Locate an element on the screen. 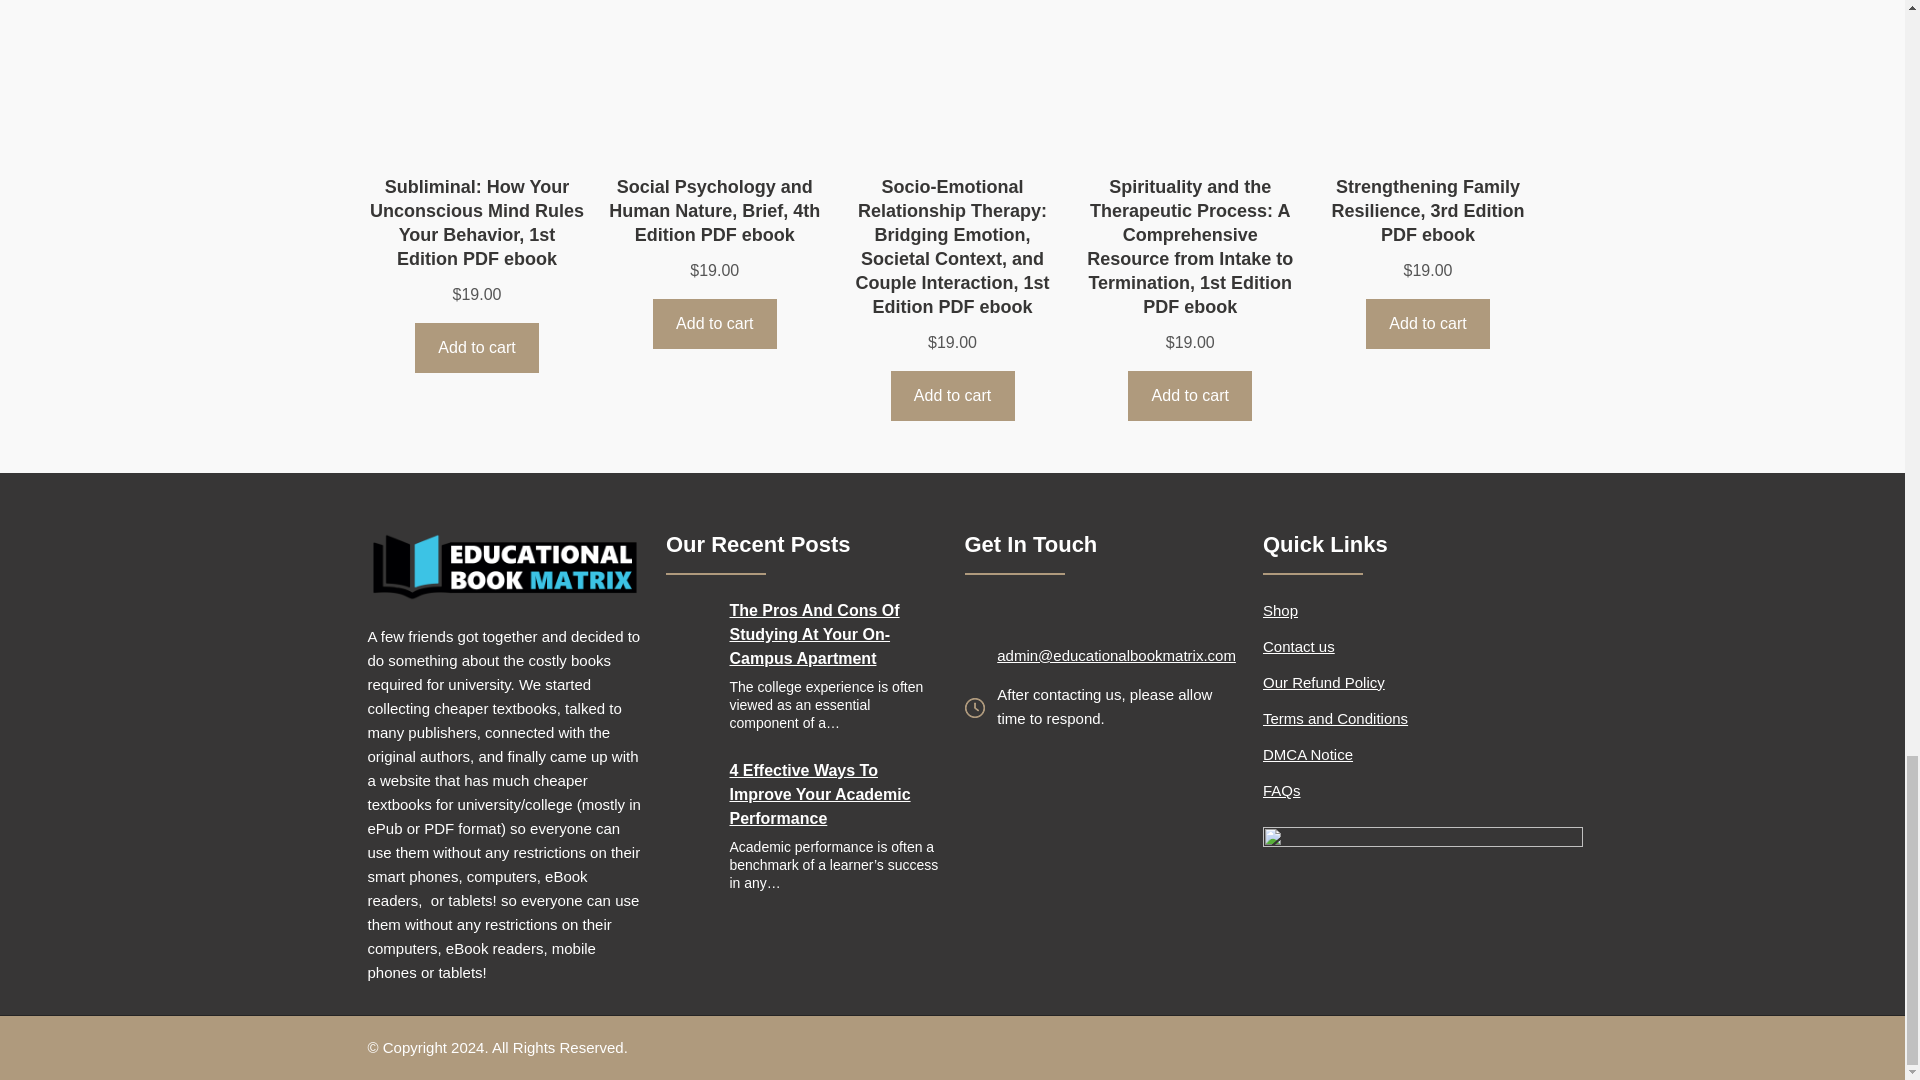 This screenshot has height=1080, width=1920. Add to cart is located at coordinates (714, 323).